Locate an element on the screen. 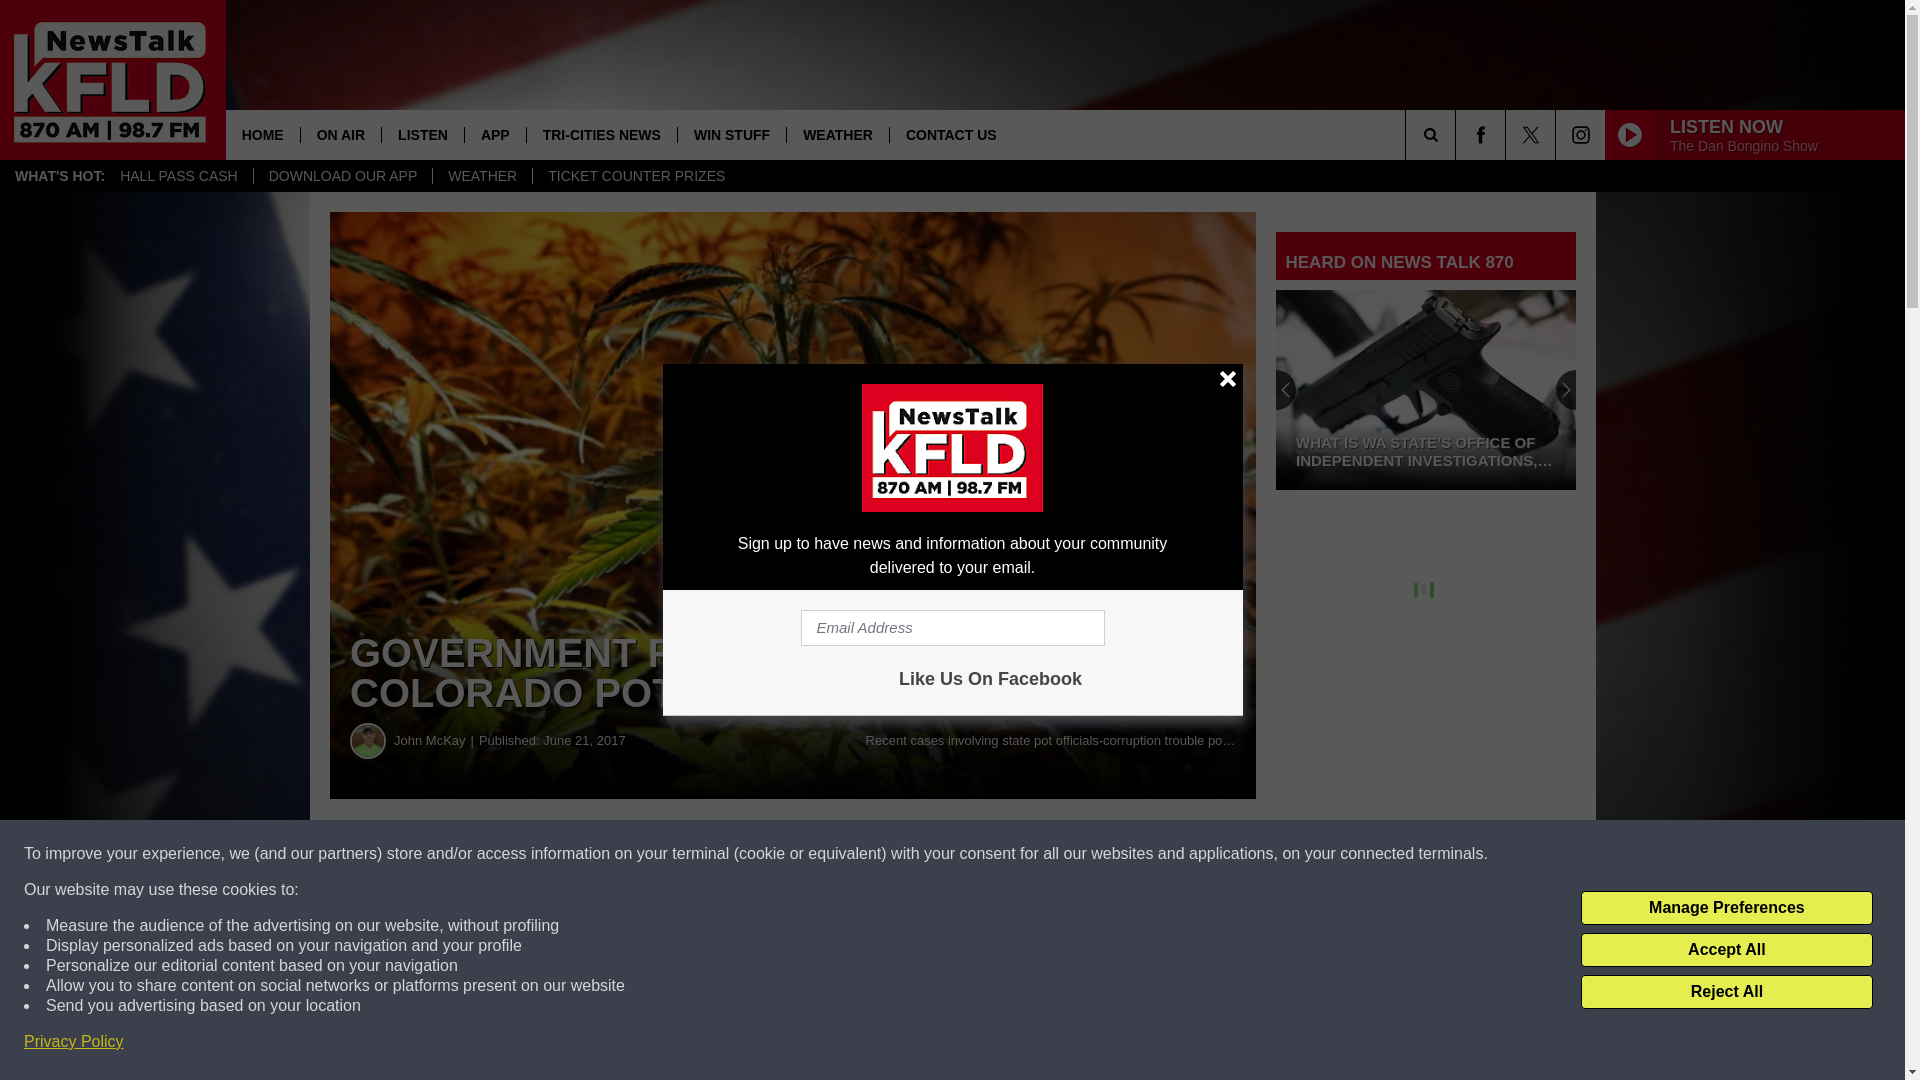 The image size is (1920, 1080). Reject All is located at coordinates (1726, 992).